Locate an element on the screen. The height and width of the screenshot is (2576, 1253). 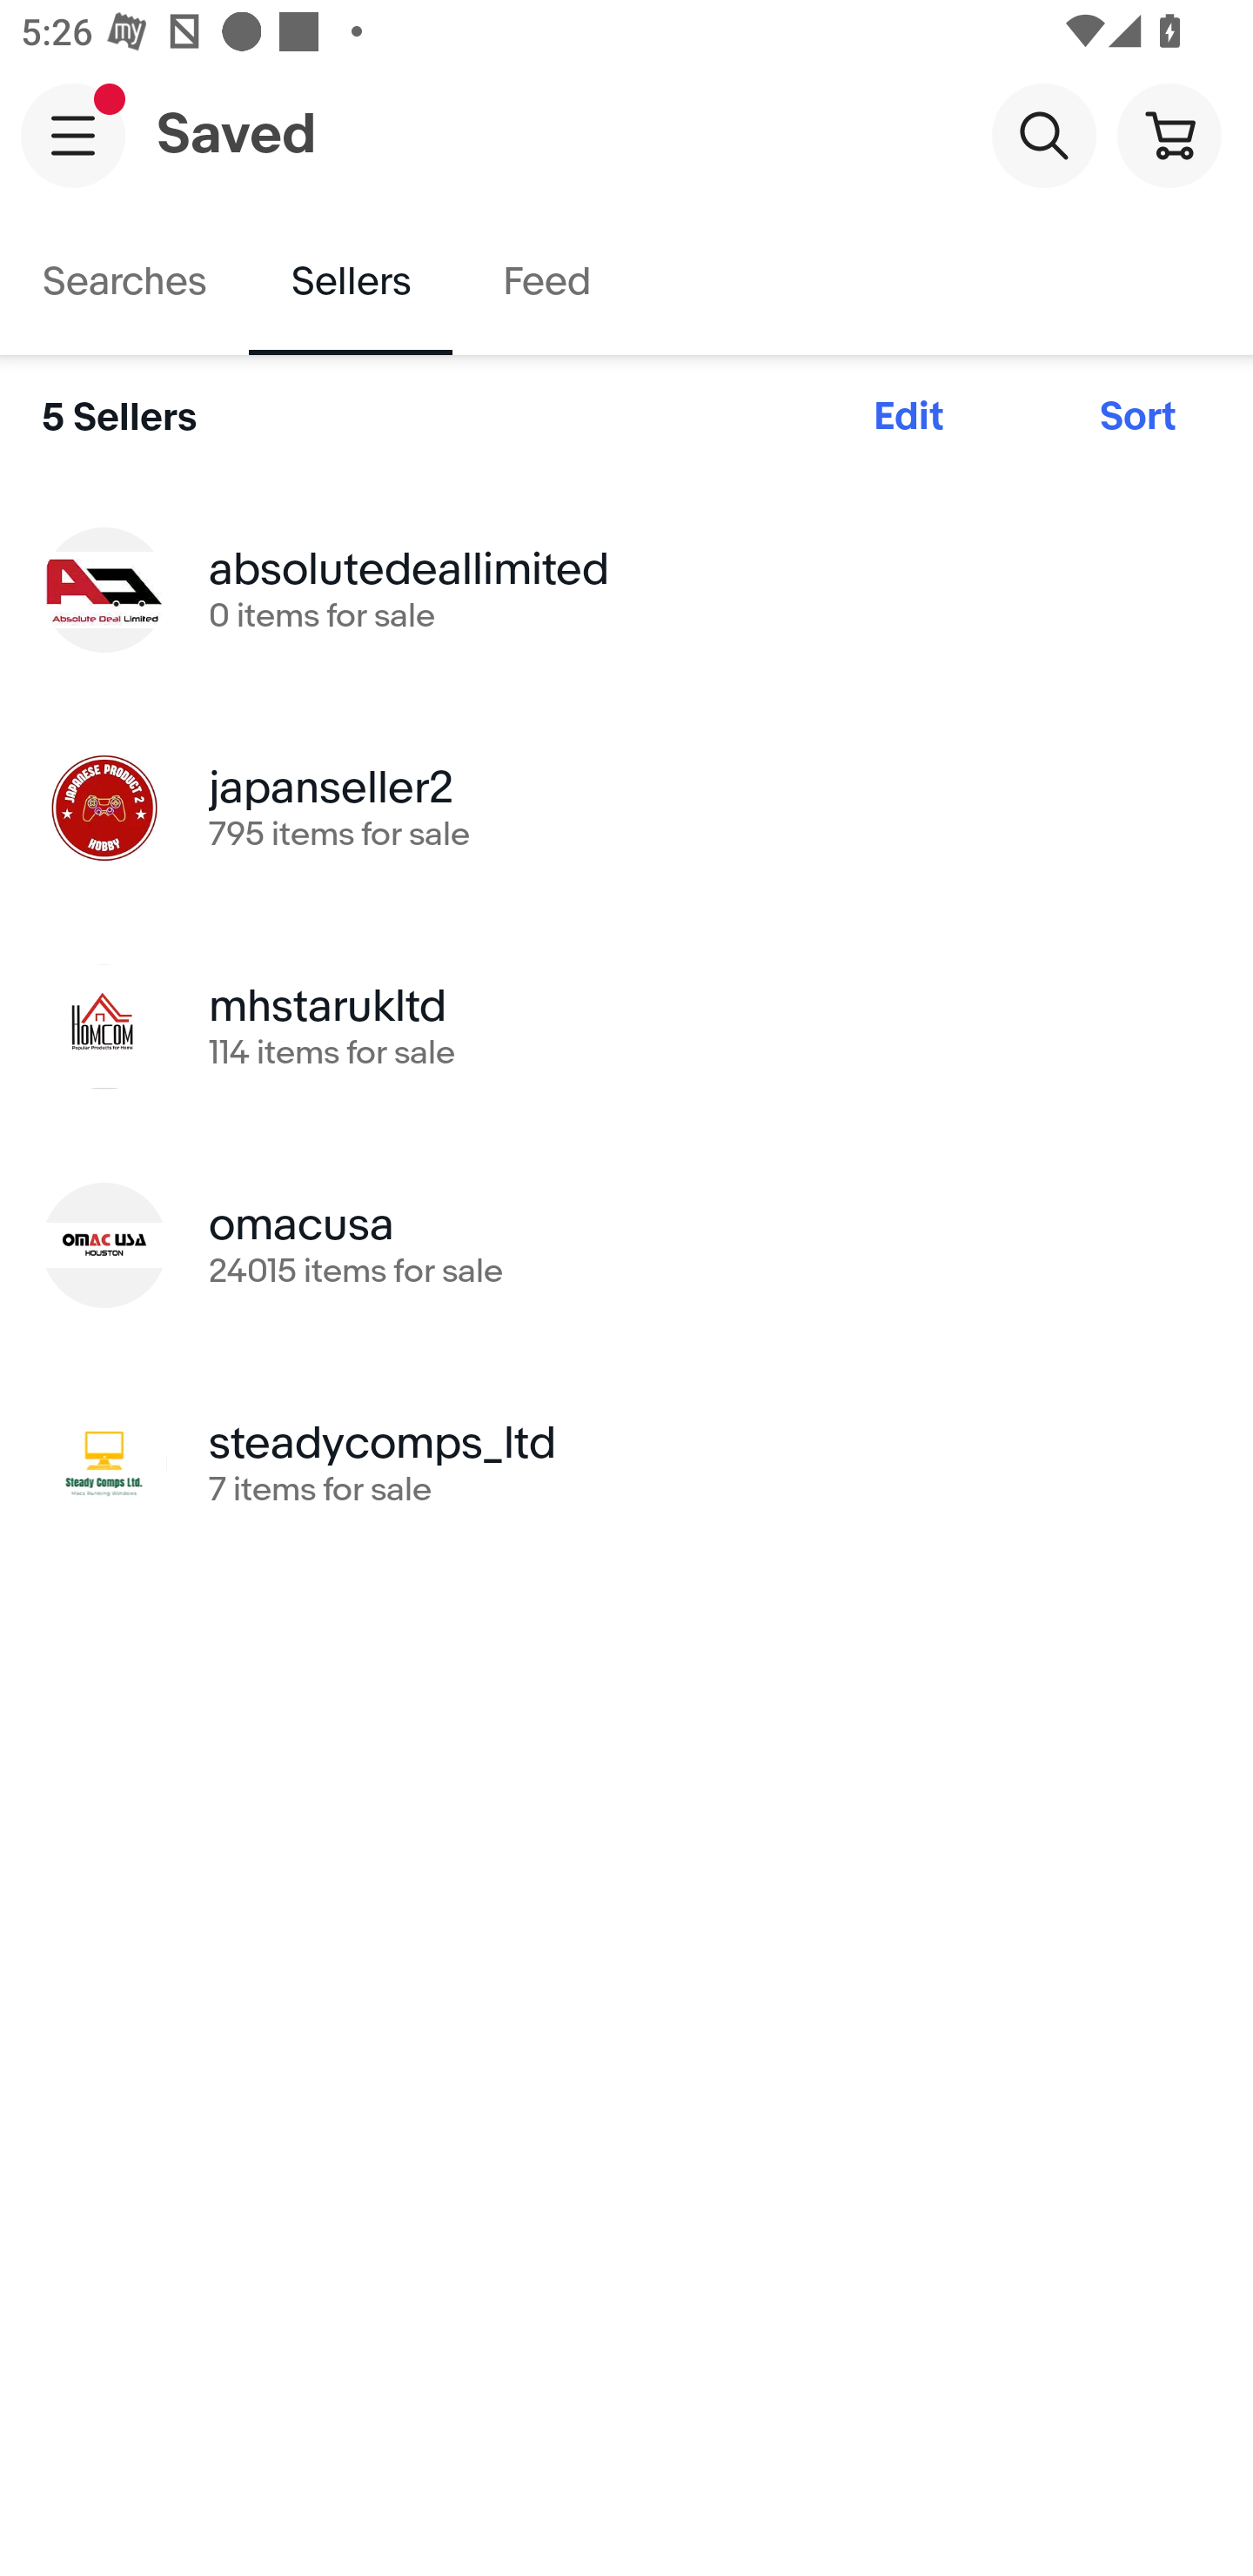
Sort is located at coordinates (1138, 417).